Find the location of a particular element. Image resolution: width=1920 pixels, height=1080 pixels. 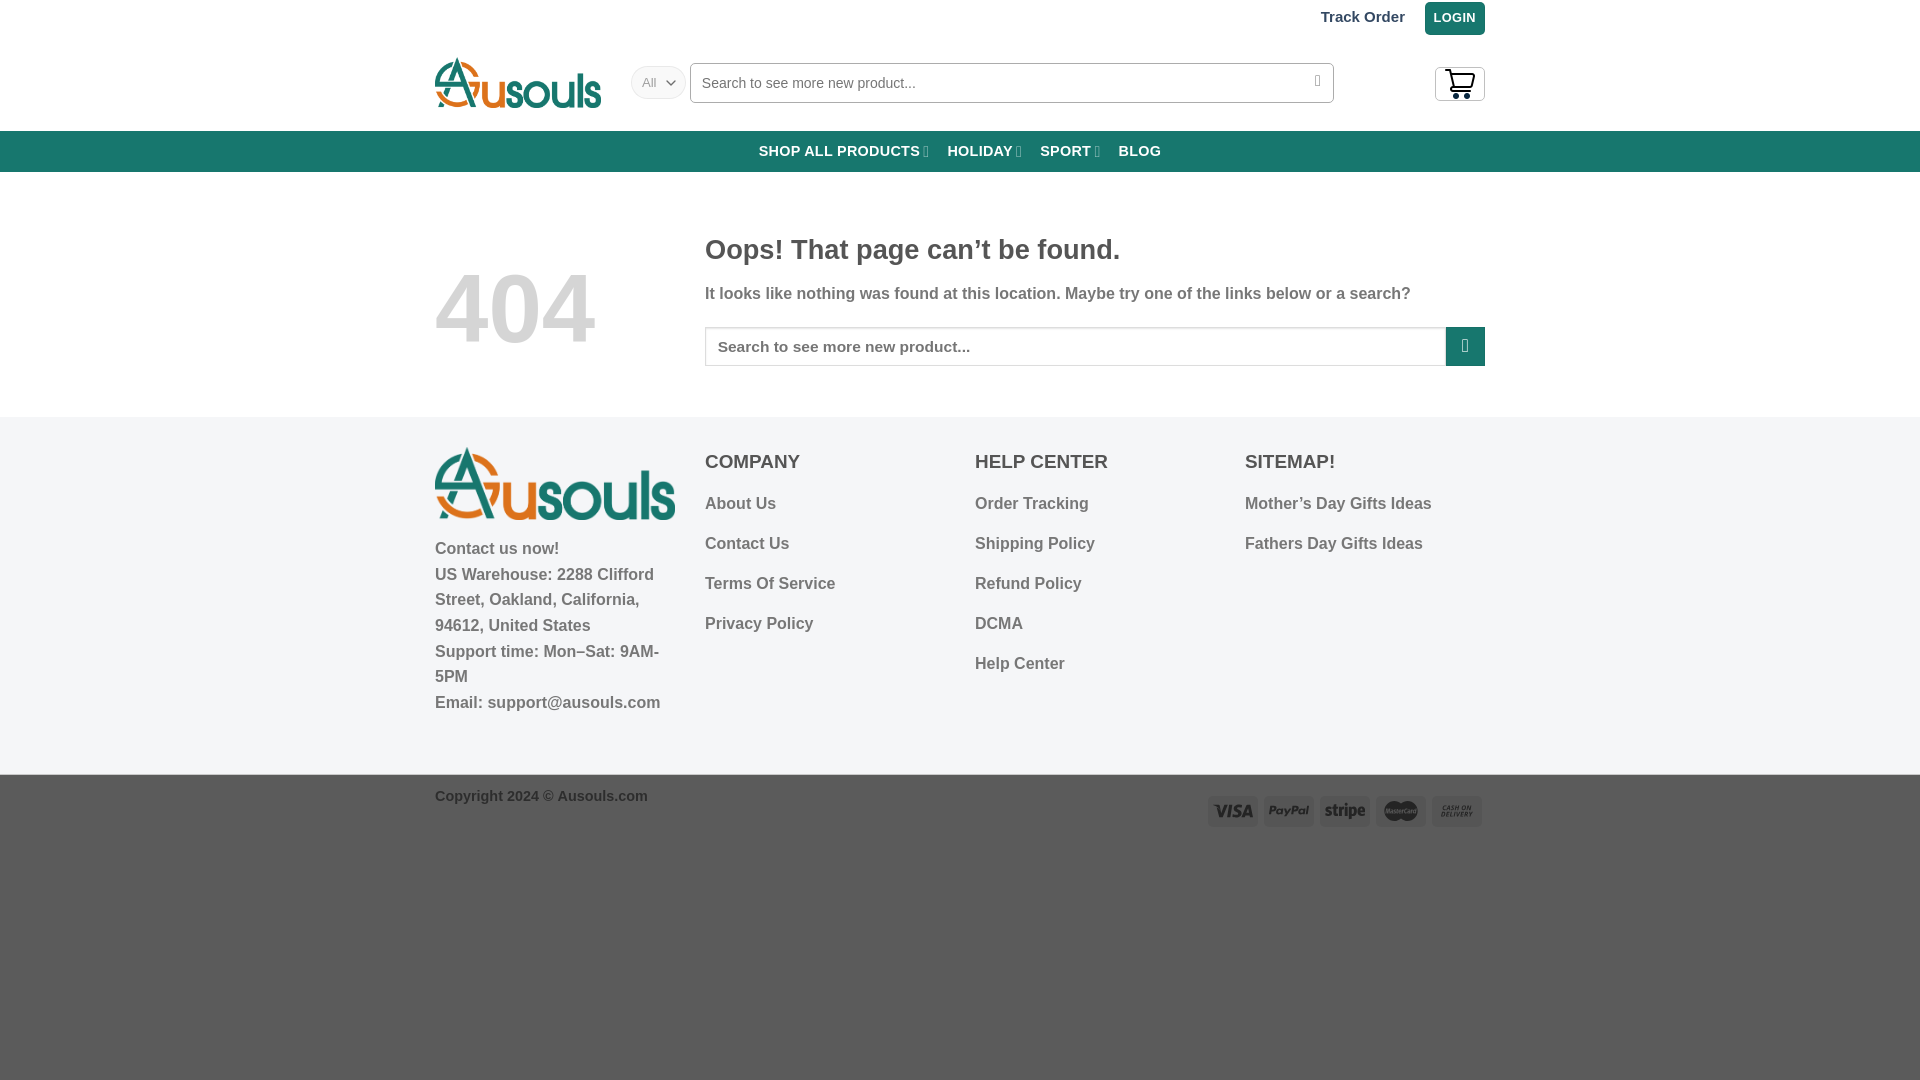

Ausouls - Unique Design On T-Shirt Hoodie Sweatshirt is located at coordinates (518, 82).